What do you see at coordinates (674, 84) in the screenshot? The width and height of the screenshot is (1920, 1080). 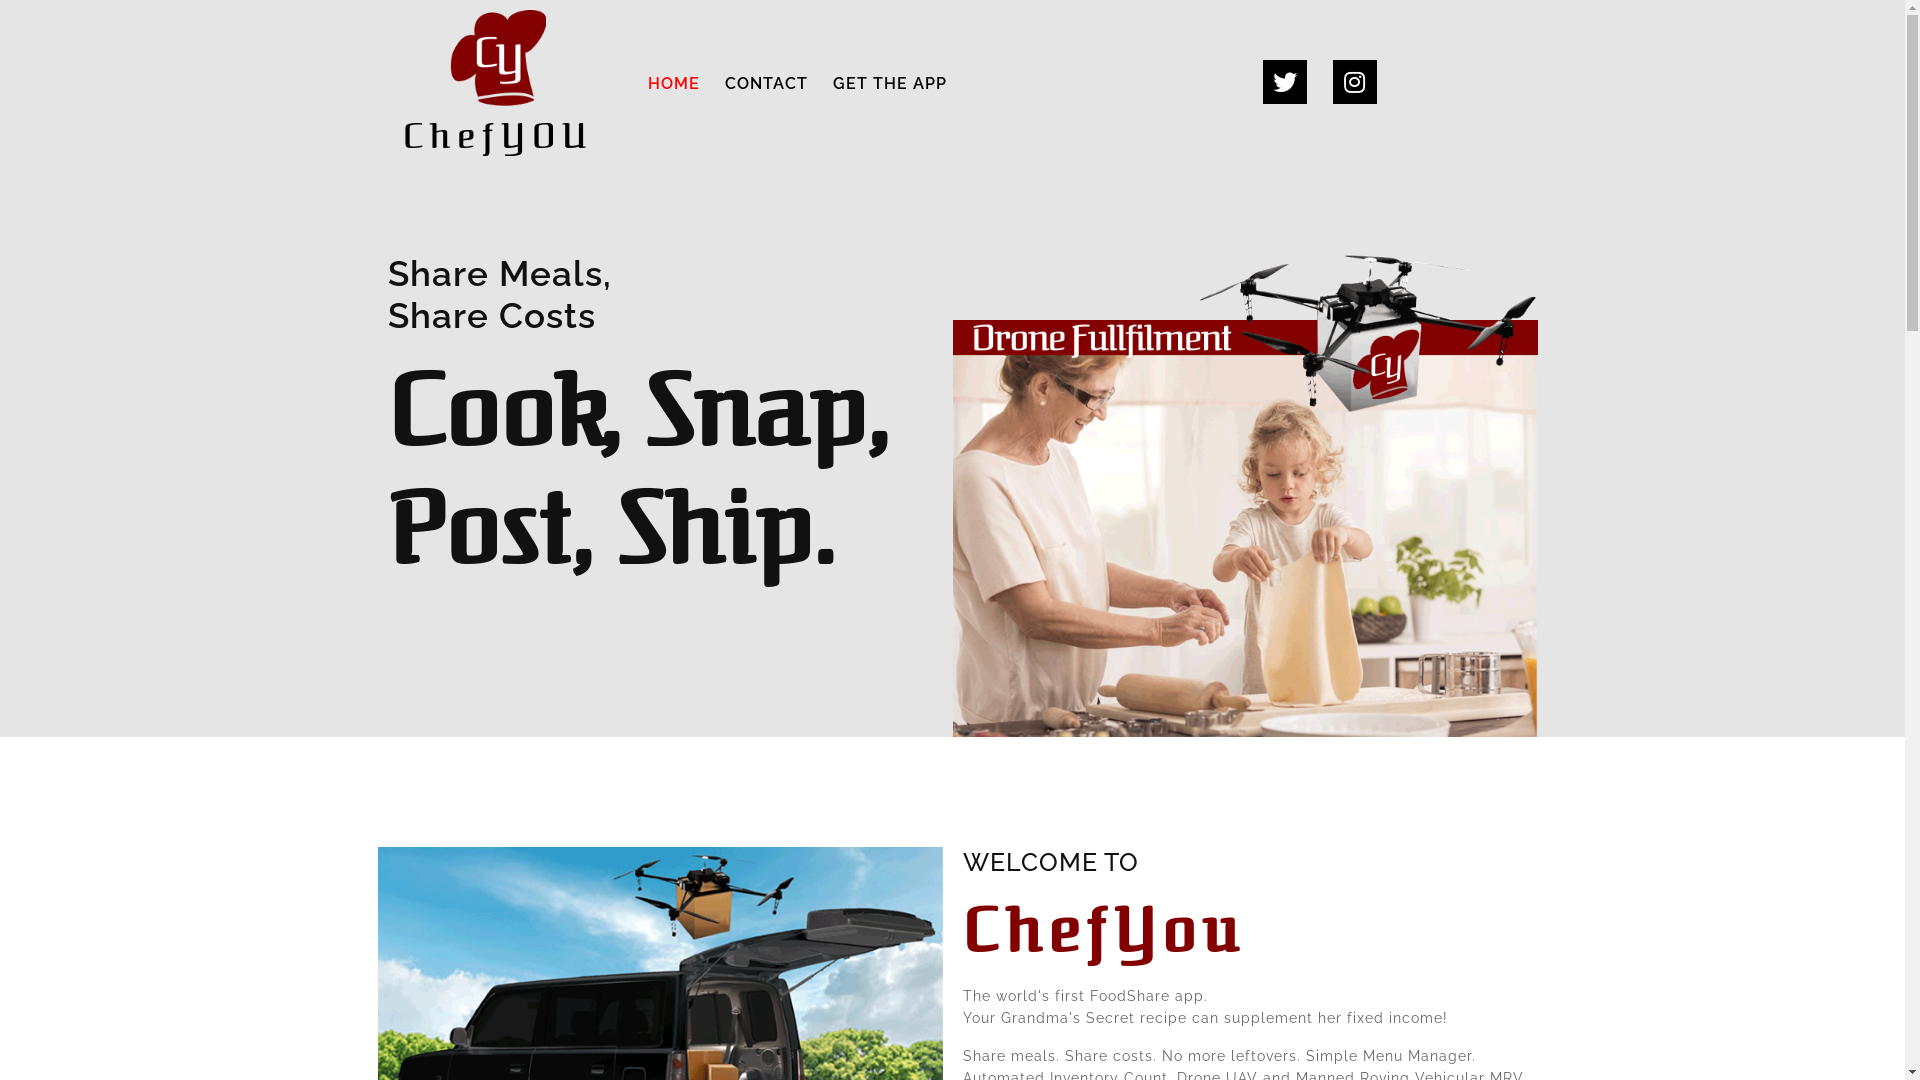 I see `HOME` at bounding box center [674, 84].